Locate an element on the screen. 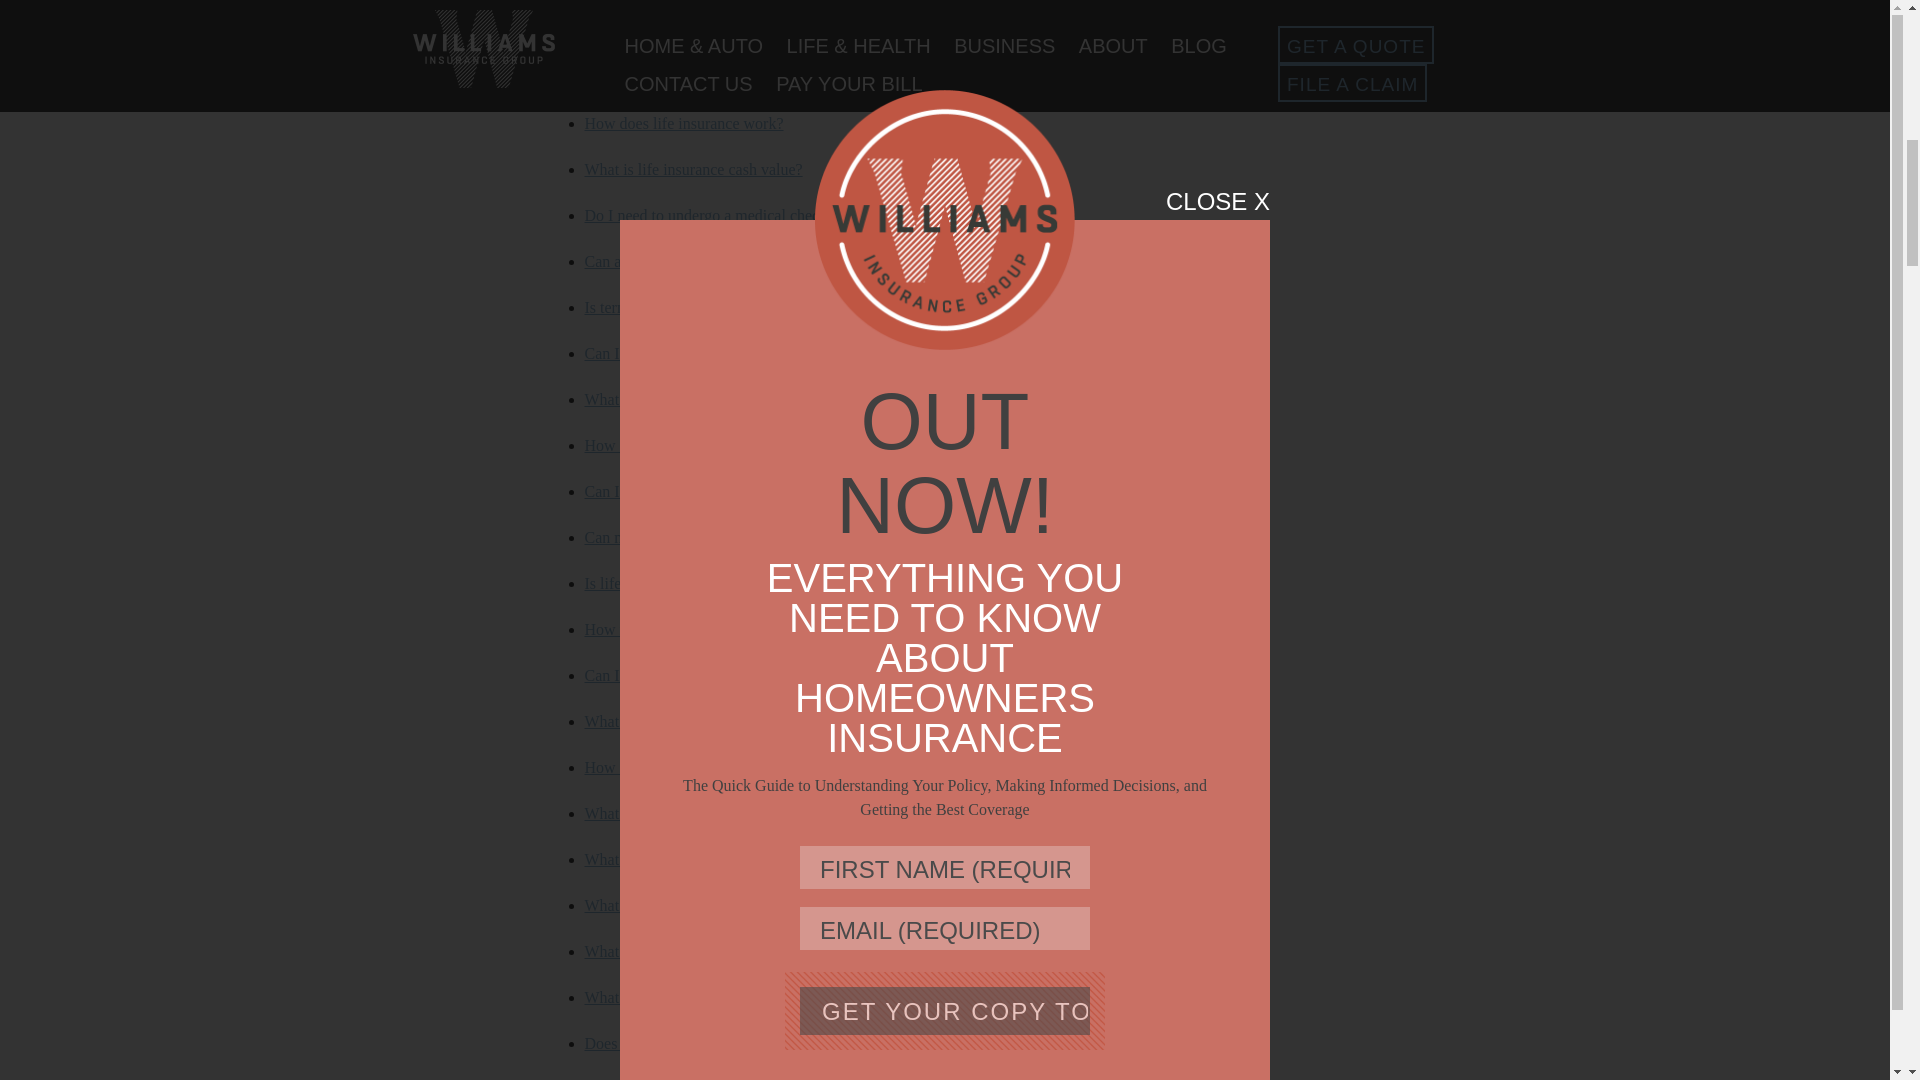  What is life insurance cash value? is located at coordinates (692, 169).